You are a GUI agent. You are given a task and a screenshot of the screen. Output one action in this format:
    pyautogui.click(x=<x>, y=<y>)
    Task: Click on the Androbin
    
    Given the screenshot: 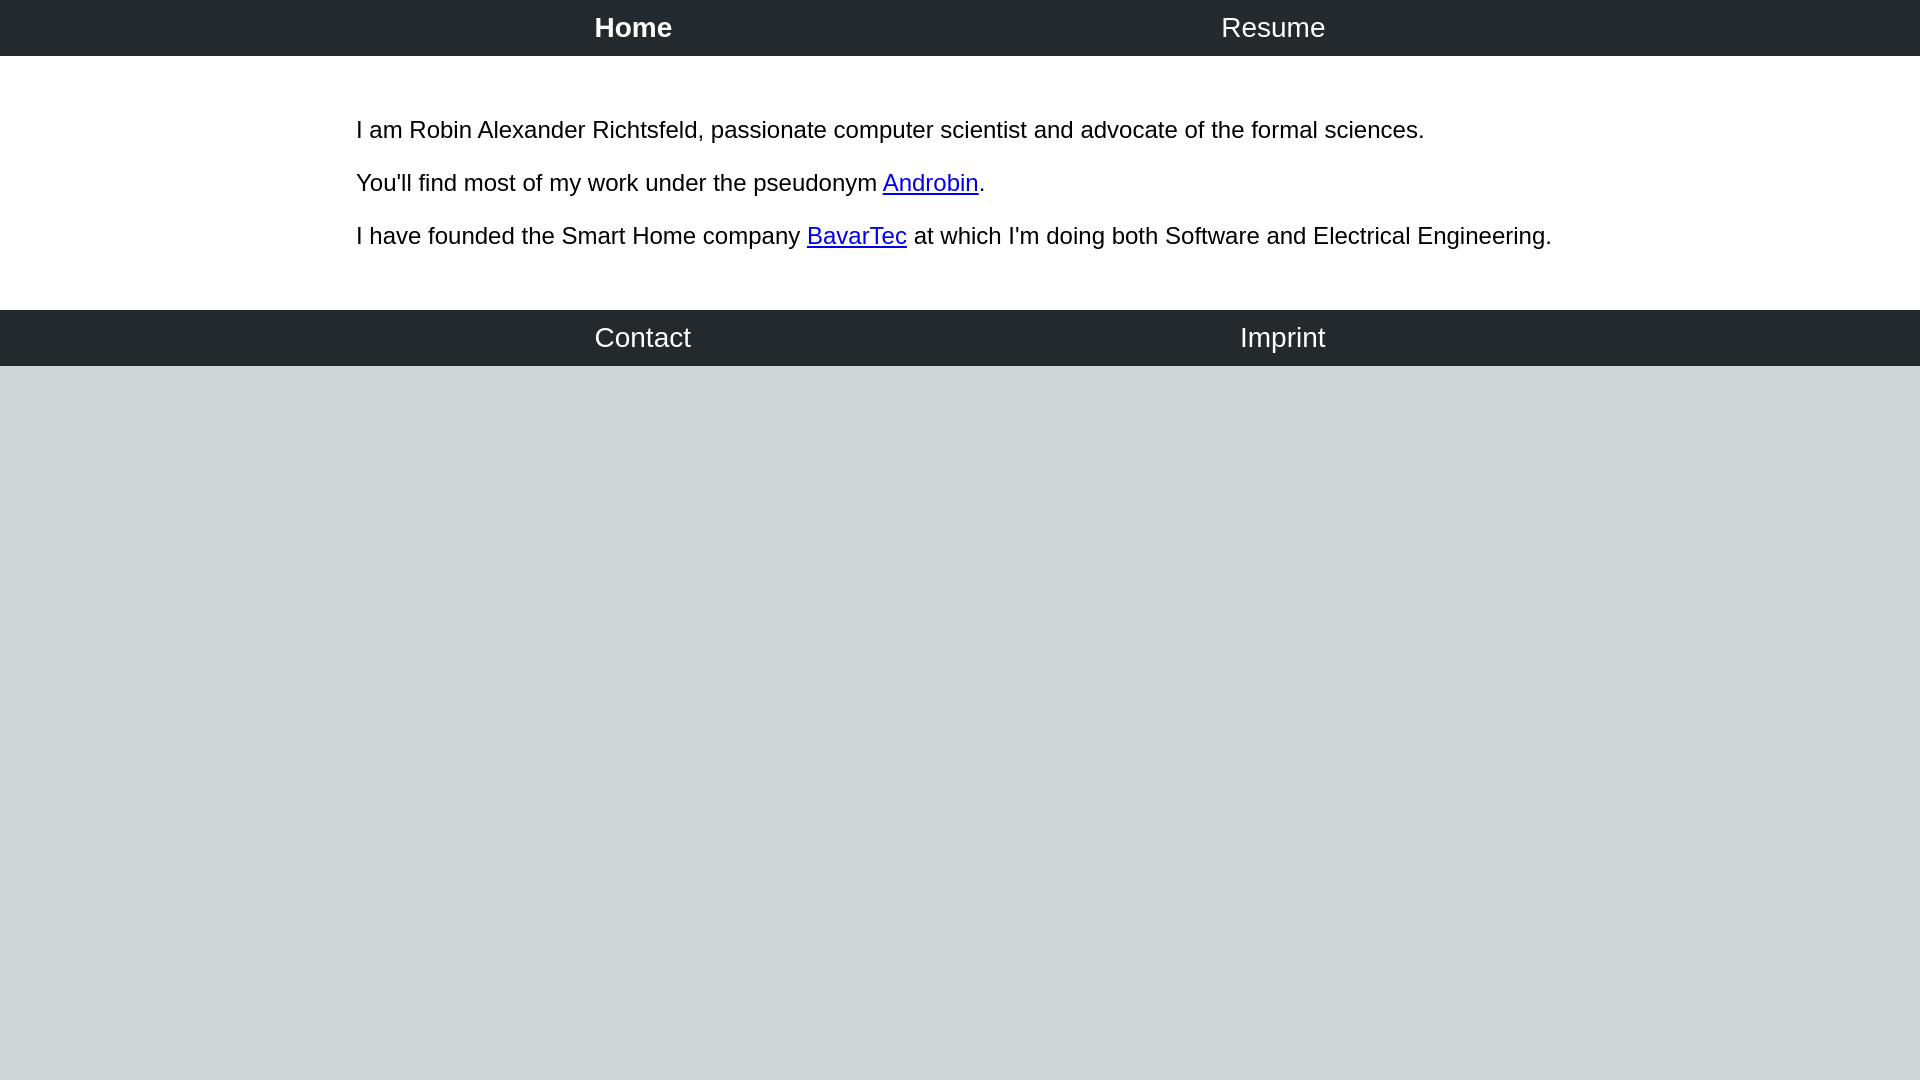 What is the action you would take?
    pyautogui.click(x=931, y=182)
    